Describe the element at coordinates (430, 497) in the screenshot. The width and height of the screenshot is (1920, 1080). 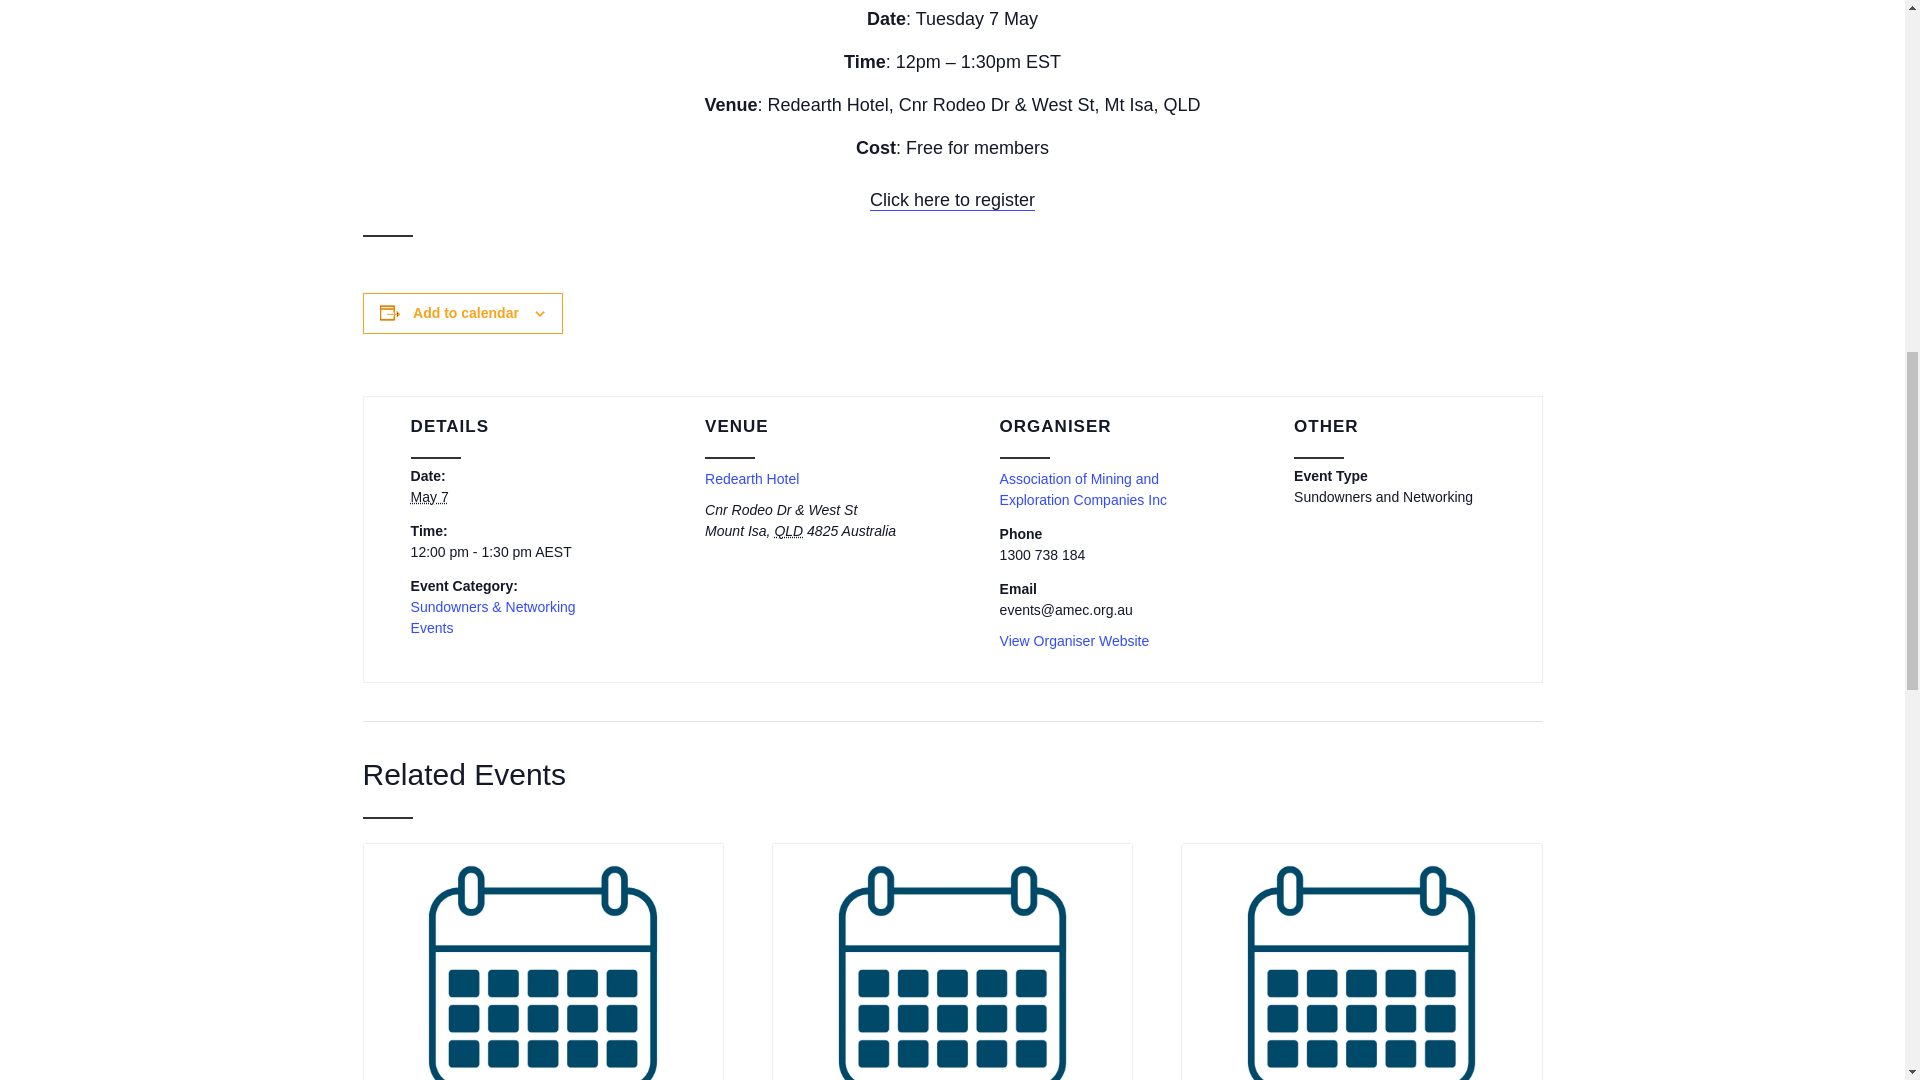
I see `2024-05-07` at that location.